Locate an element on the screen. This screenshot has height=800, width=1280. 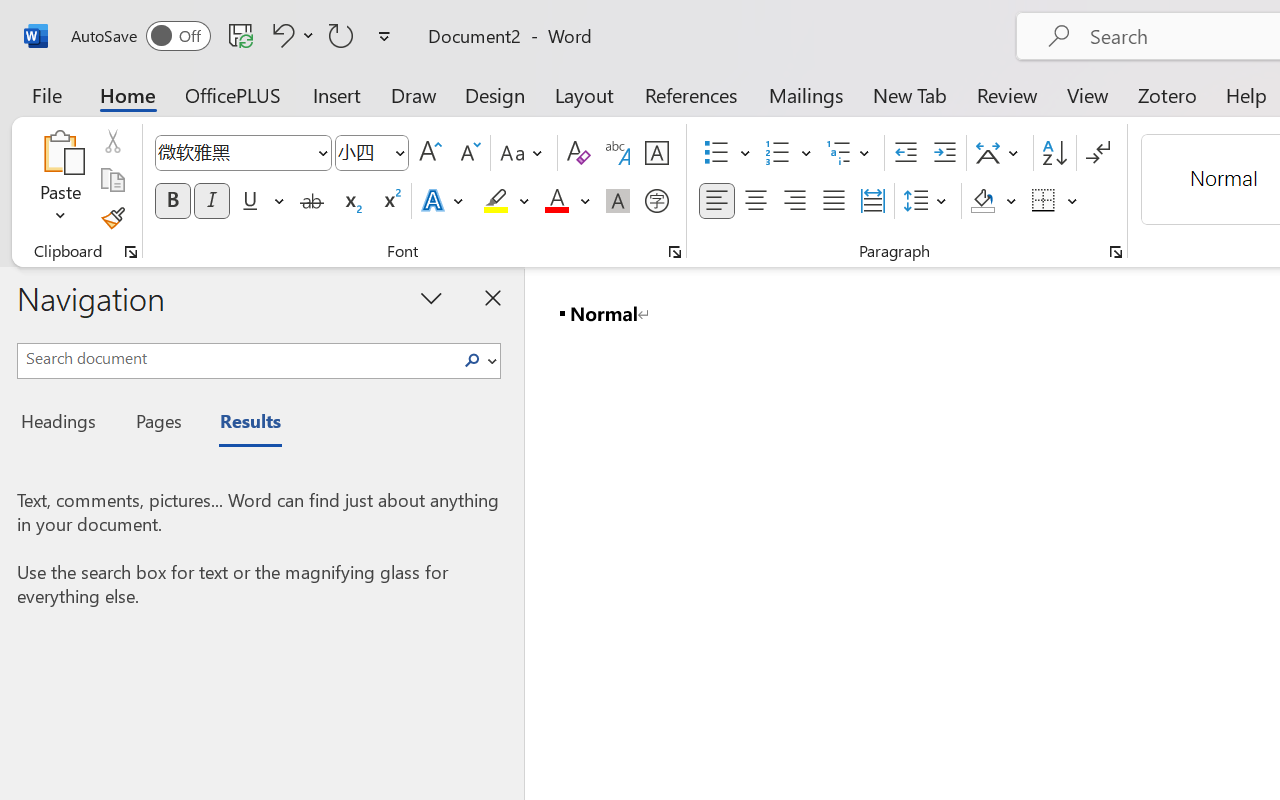
Font Color Red is located at coordinates (556, 201).